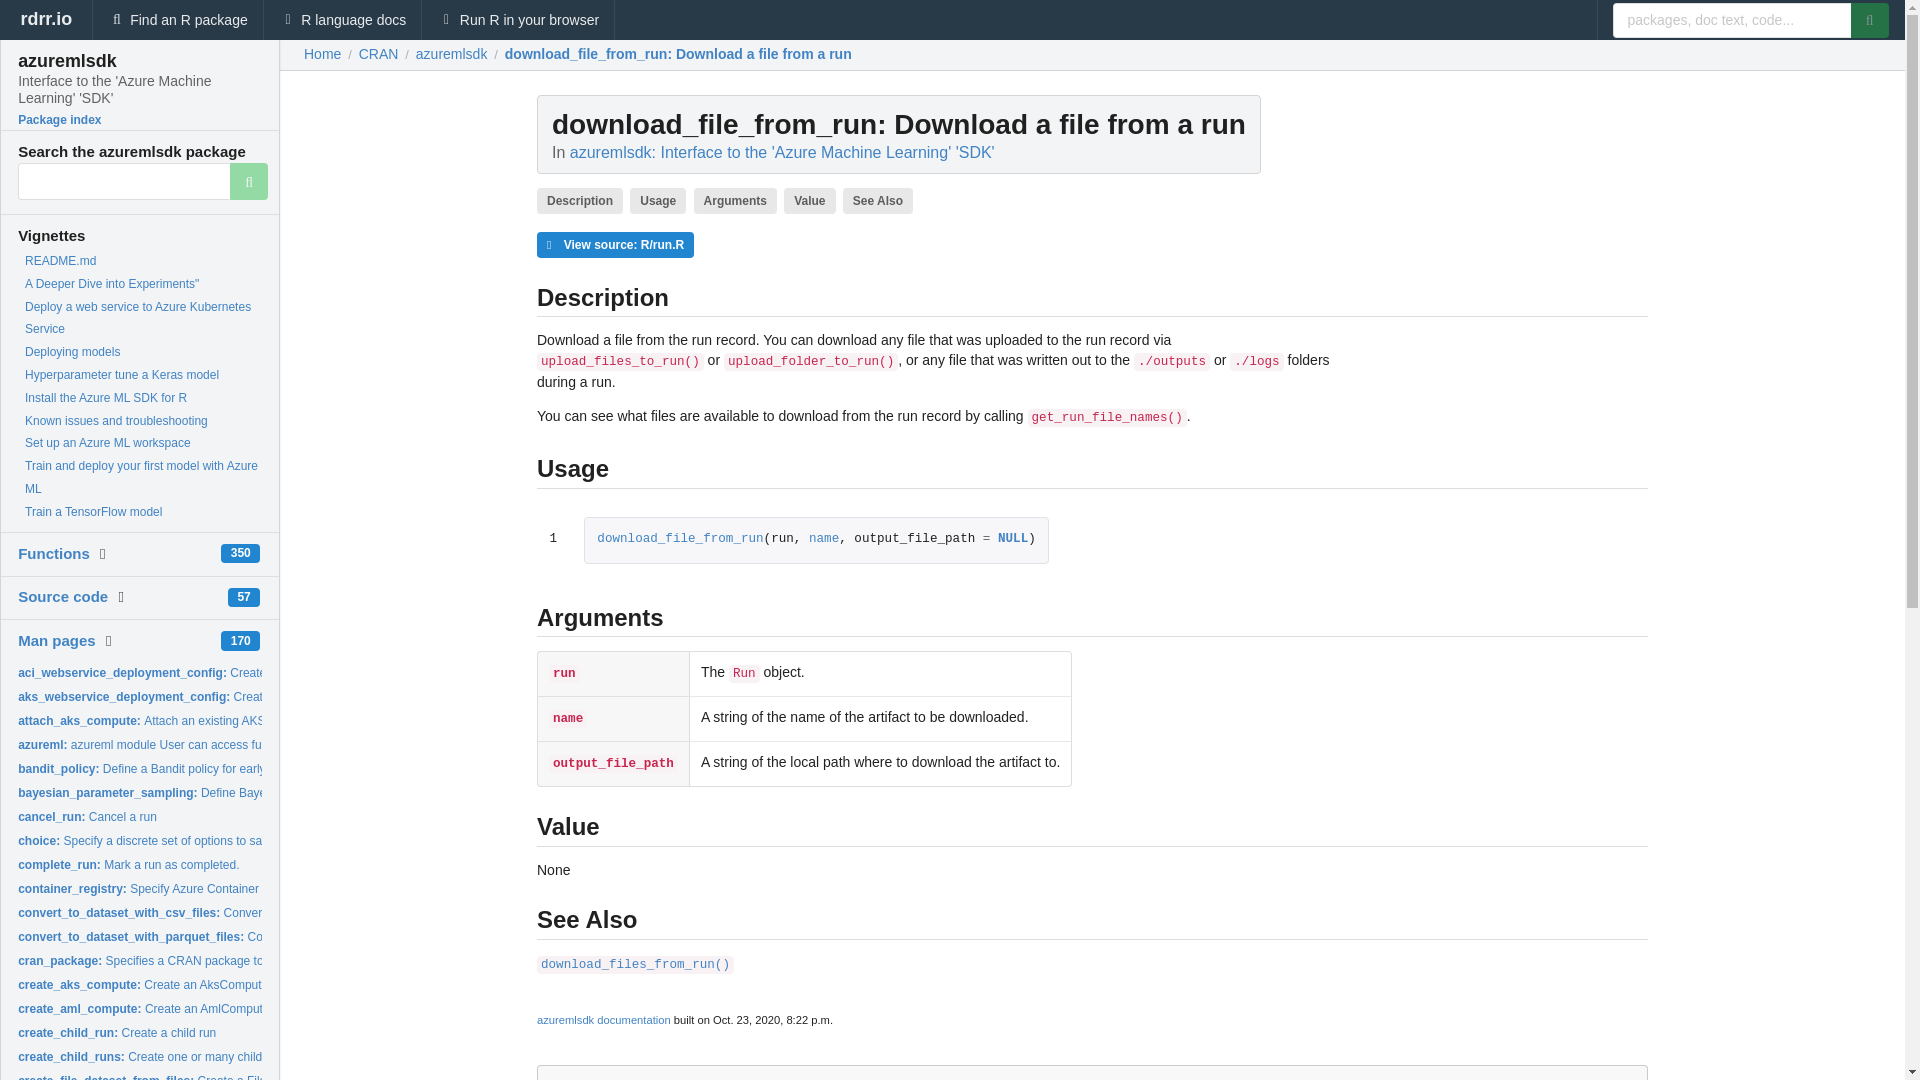 The image size is (1920, 1080). I want to click on Functions, so click(54, 553).